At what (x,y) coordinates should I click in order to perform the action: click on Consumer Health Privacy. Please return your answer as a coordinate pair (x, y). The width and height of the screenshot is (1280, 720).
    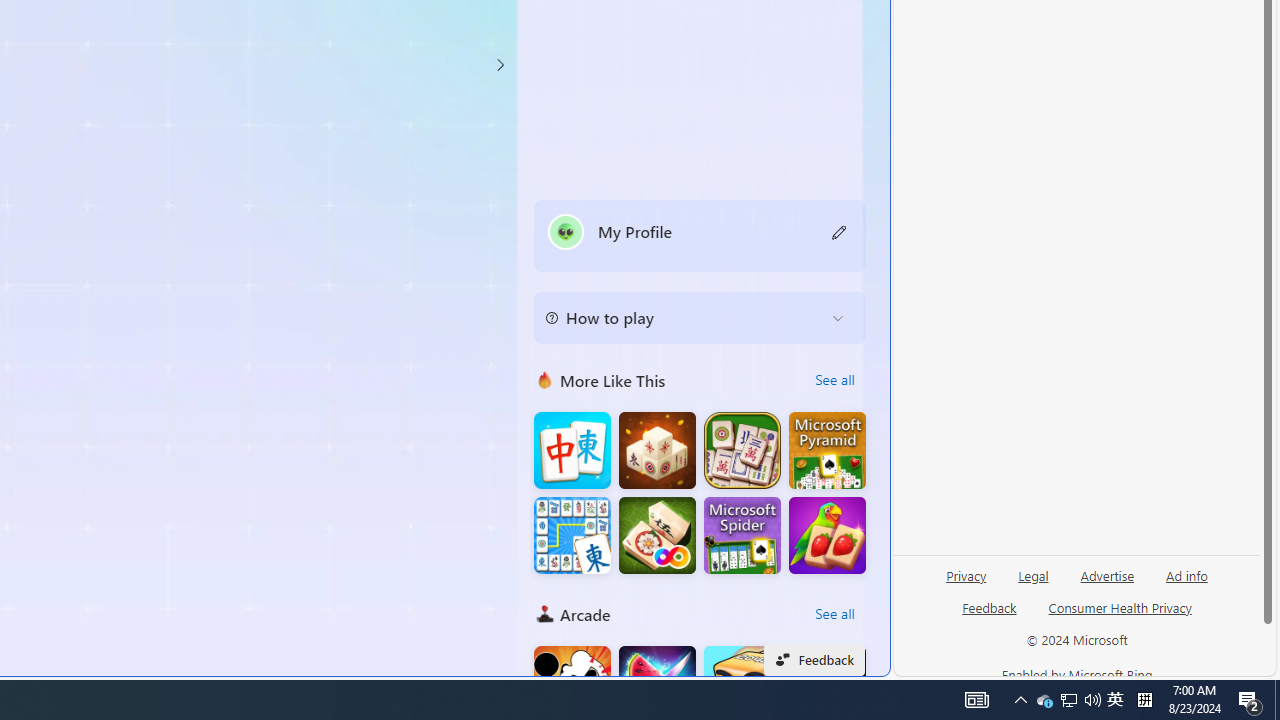
    Looking at the image, I should click on (1120, 607).